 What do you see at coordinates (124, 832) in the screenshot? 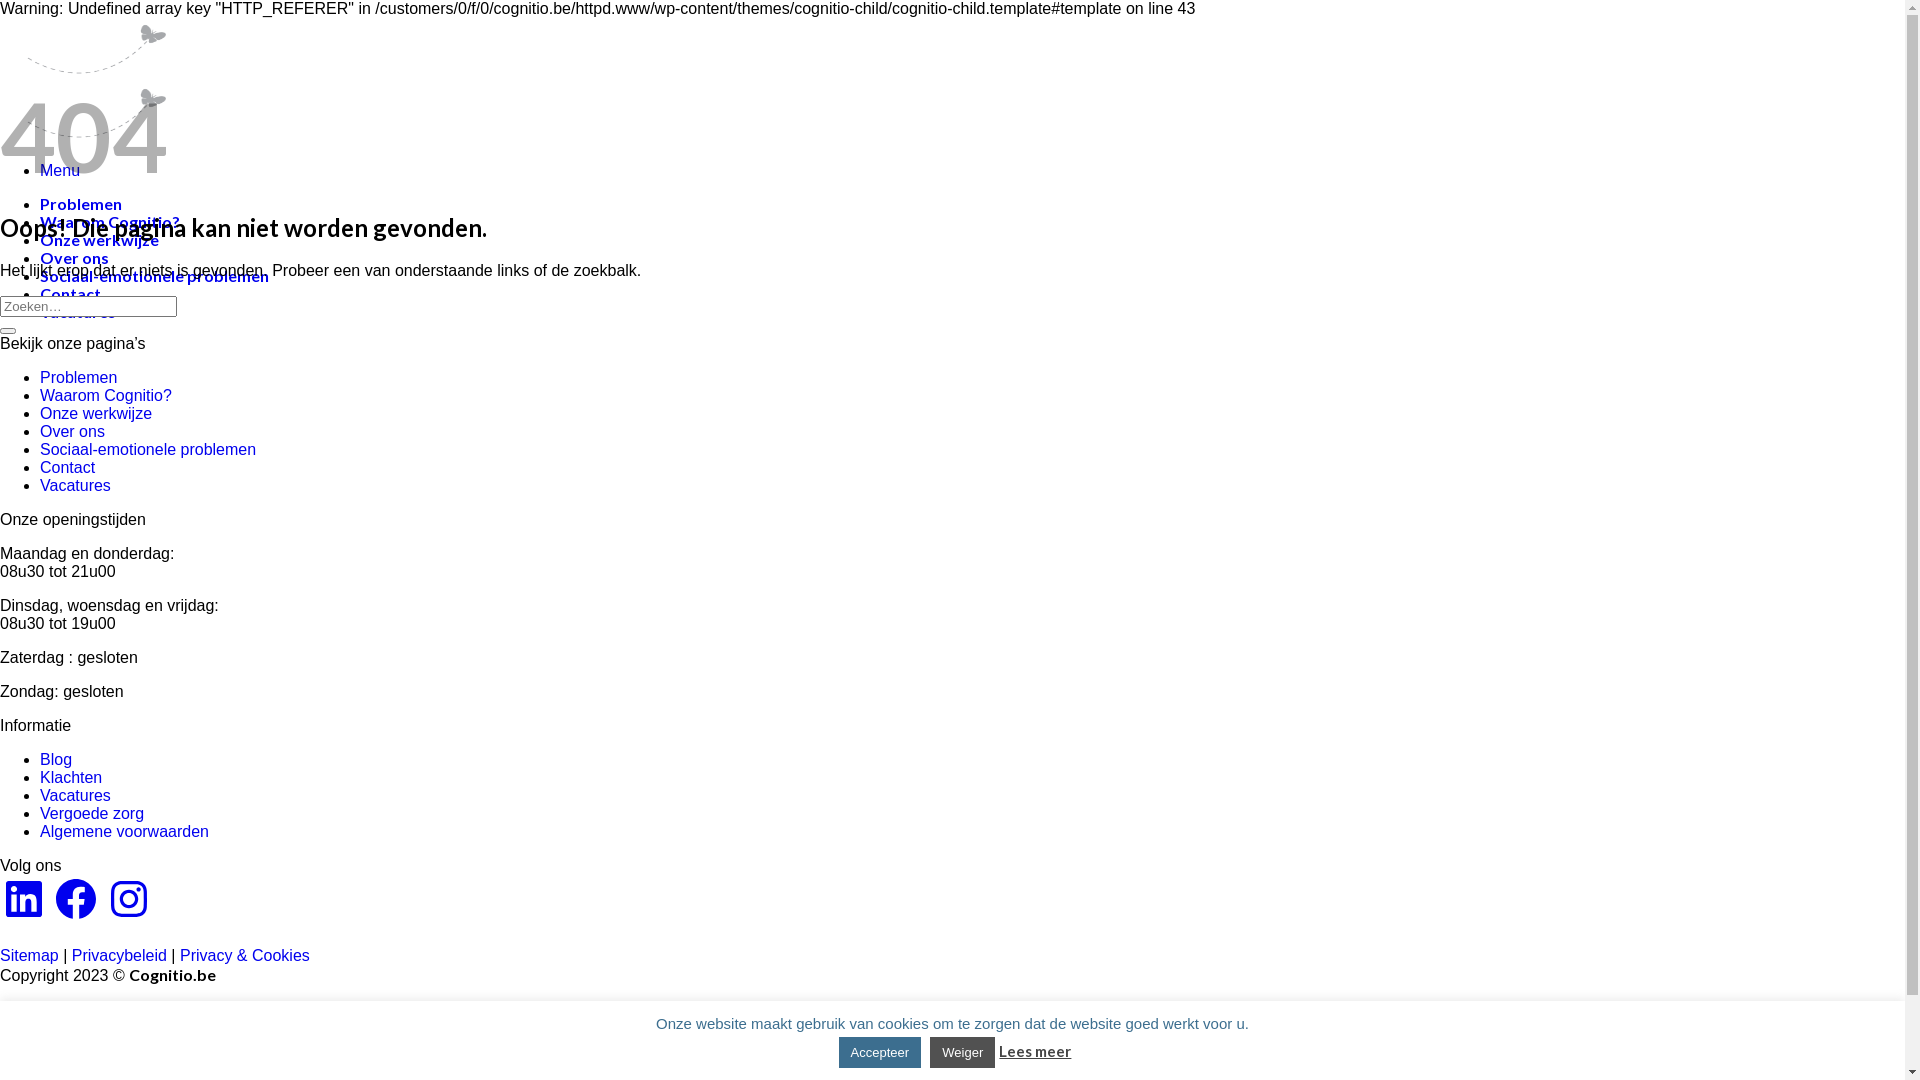
I see `Algemene voorwaarden` at bounding box center [124, 832].